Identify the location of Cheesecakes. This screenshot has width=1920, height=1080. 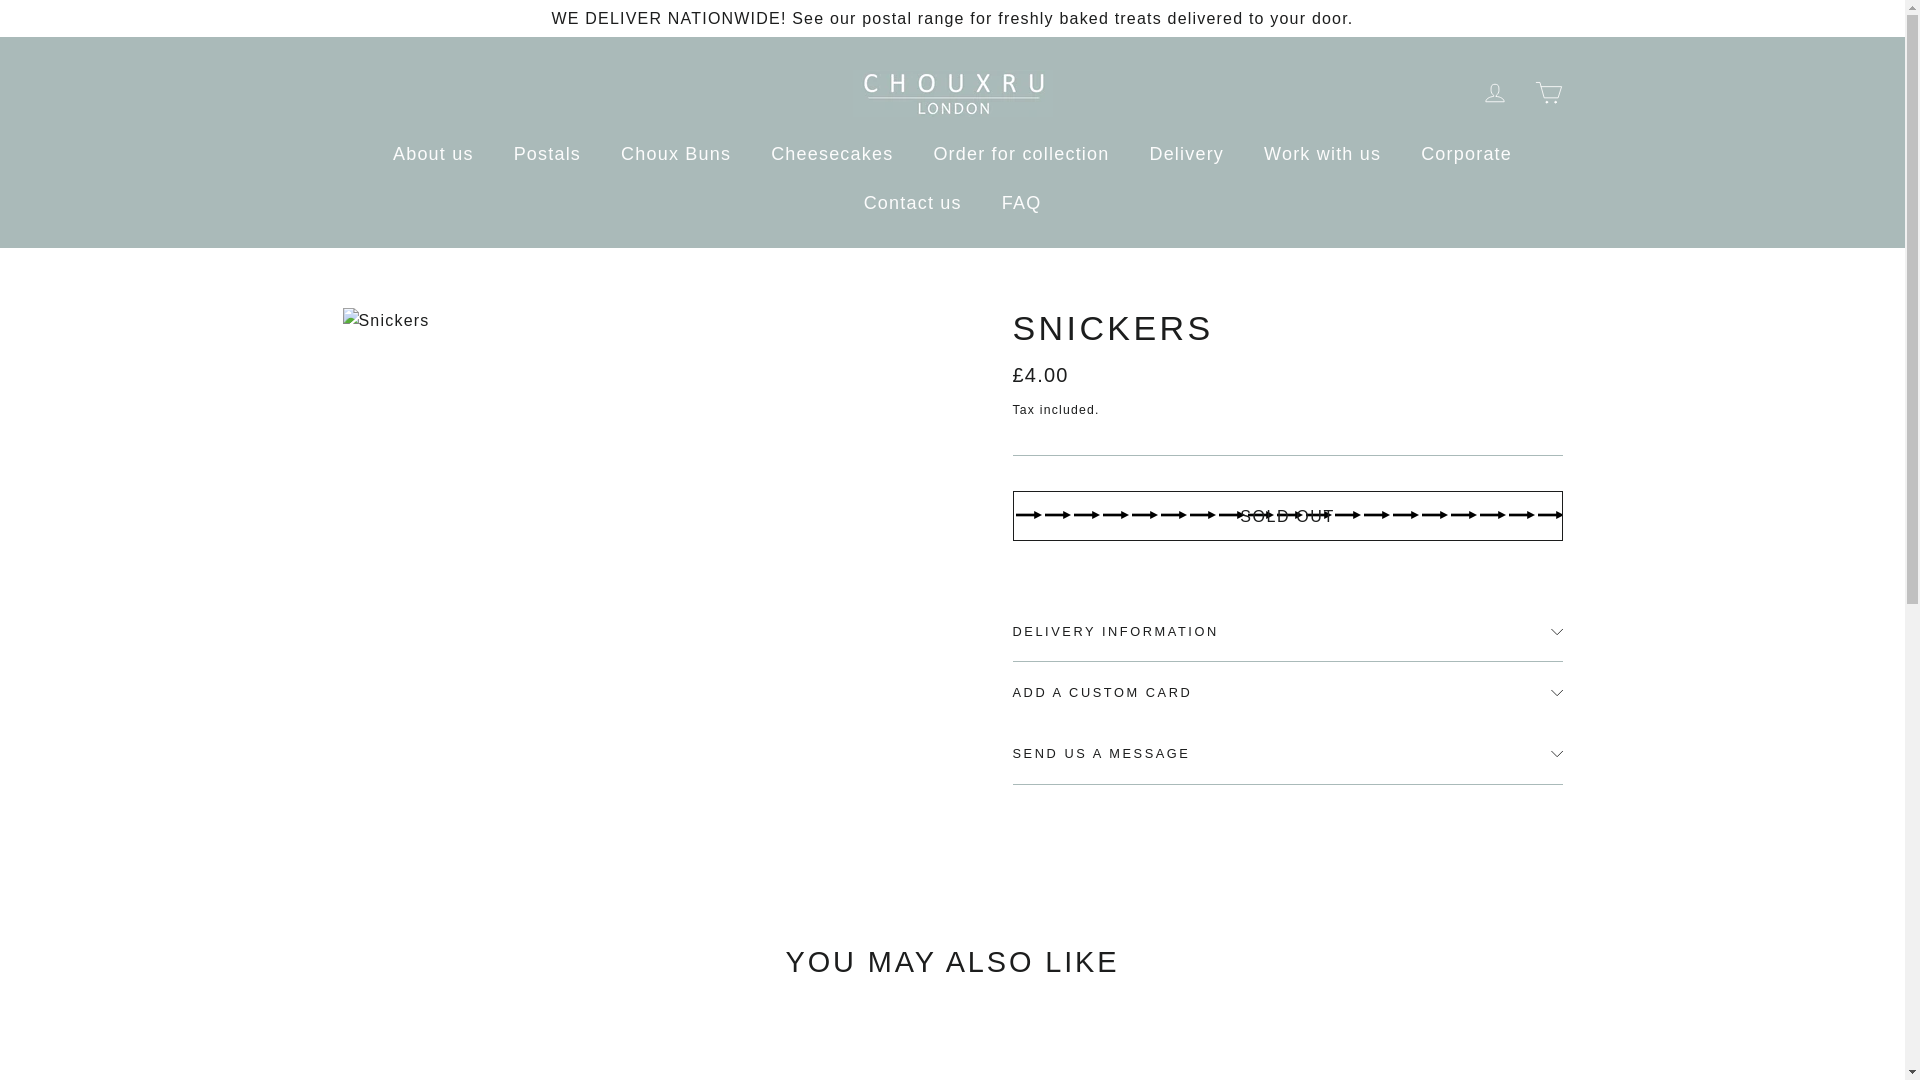
(832, 154).